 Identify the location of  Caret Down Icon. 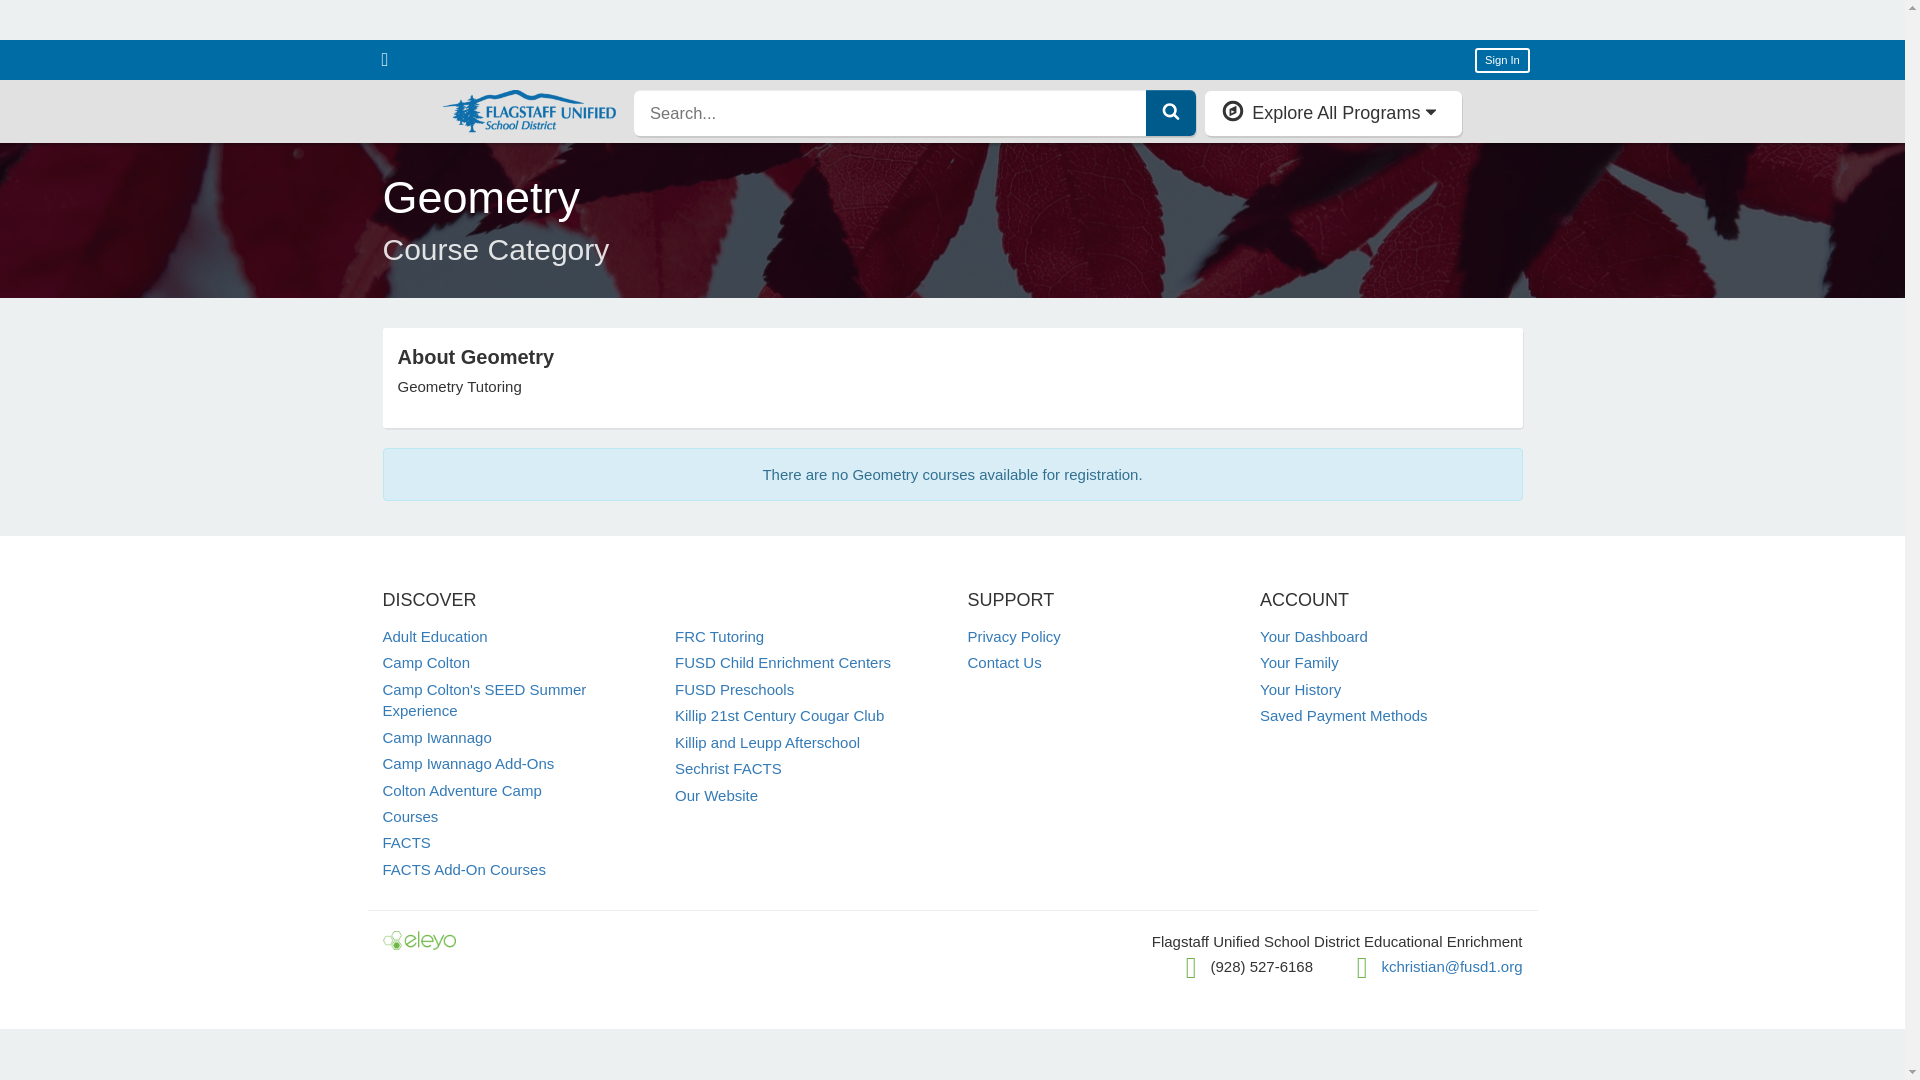
(1431, 111).